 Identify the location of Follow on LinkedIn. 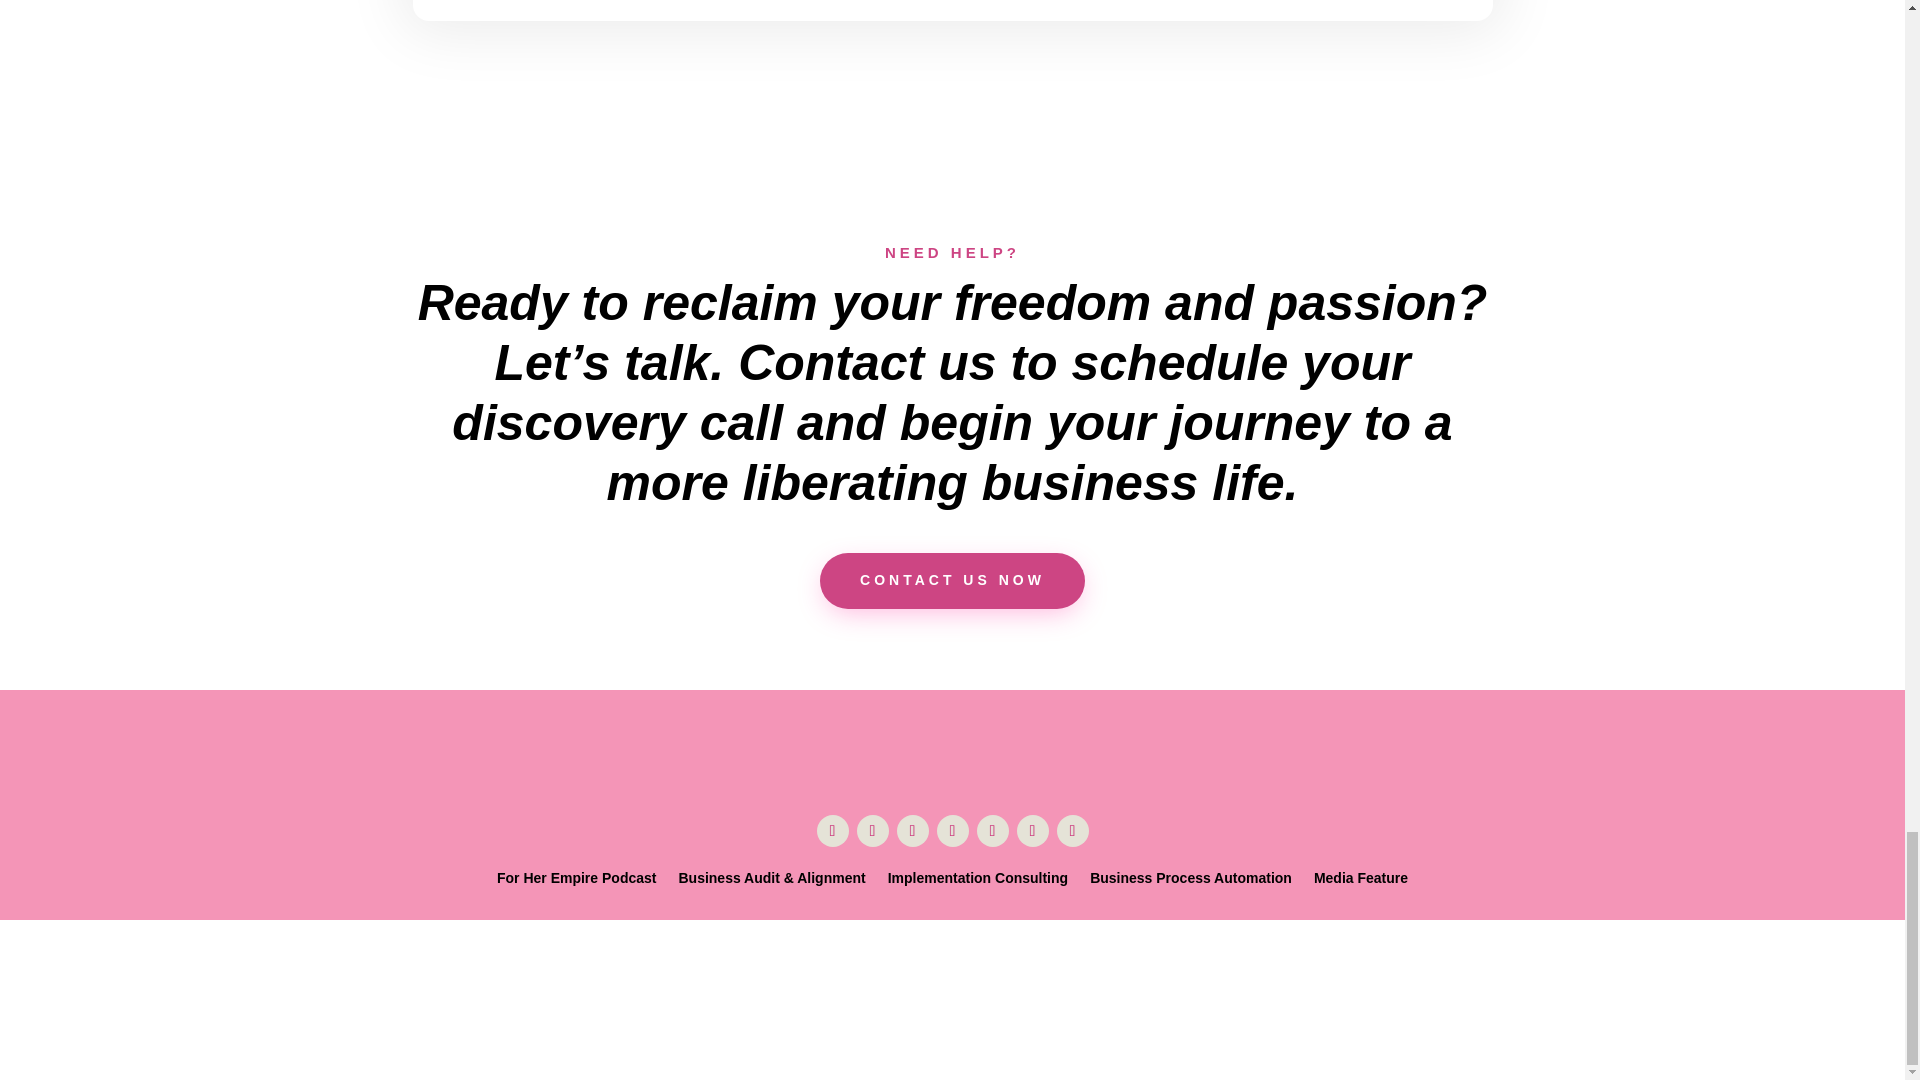
(1072, 830).